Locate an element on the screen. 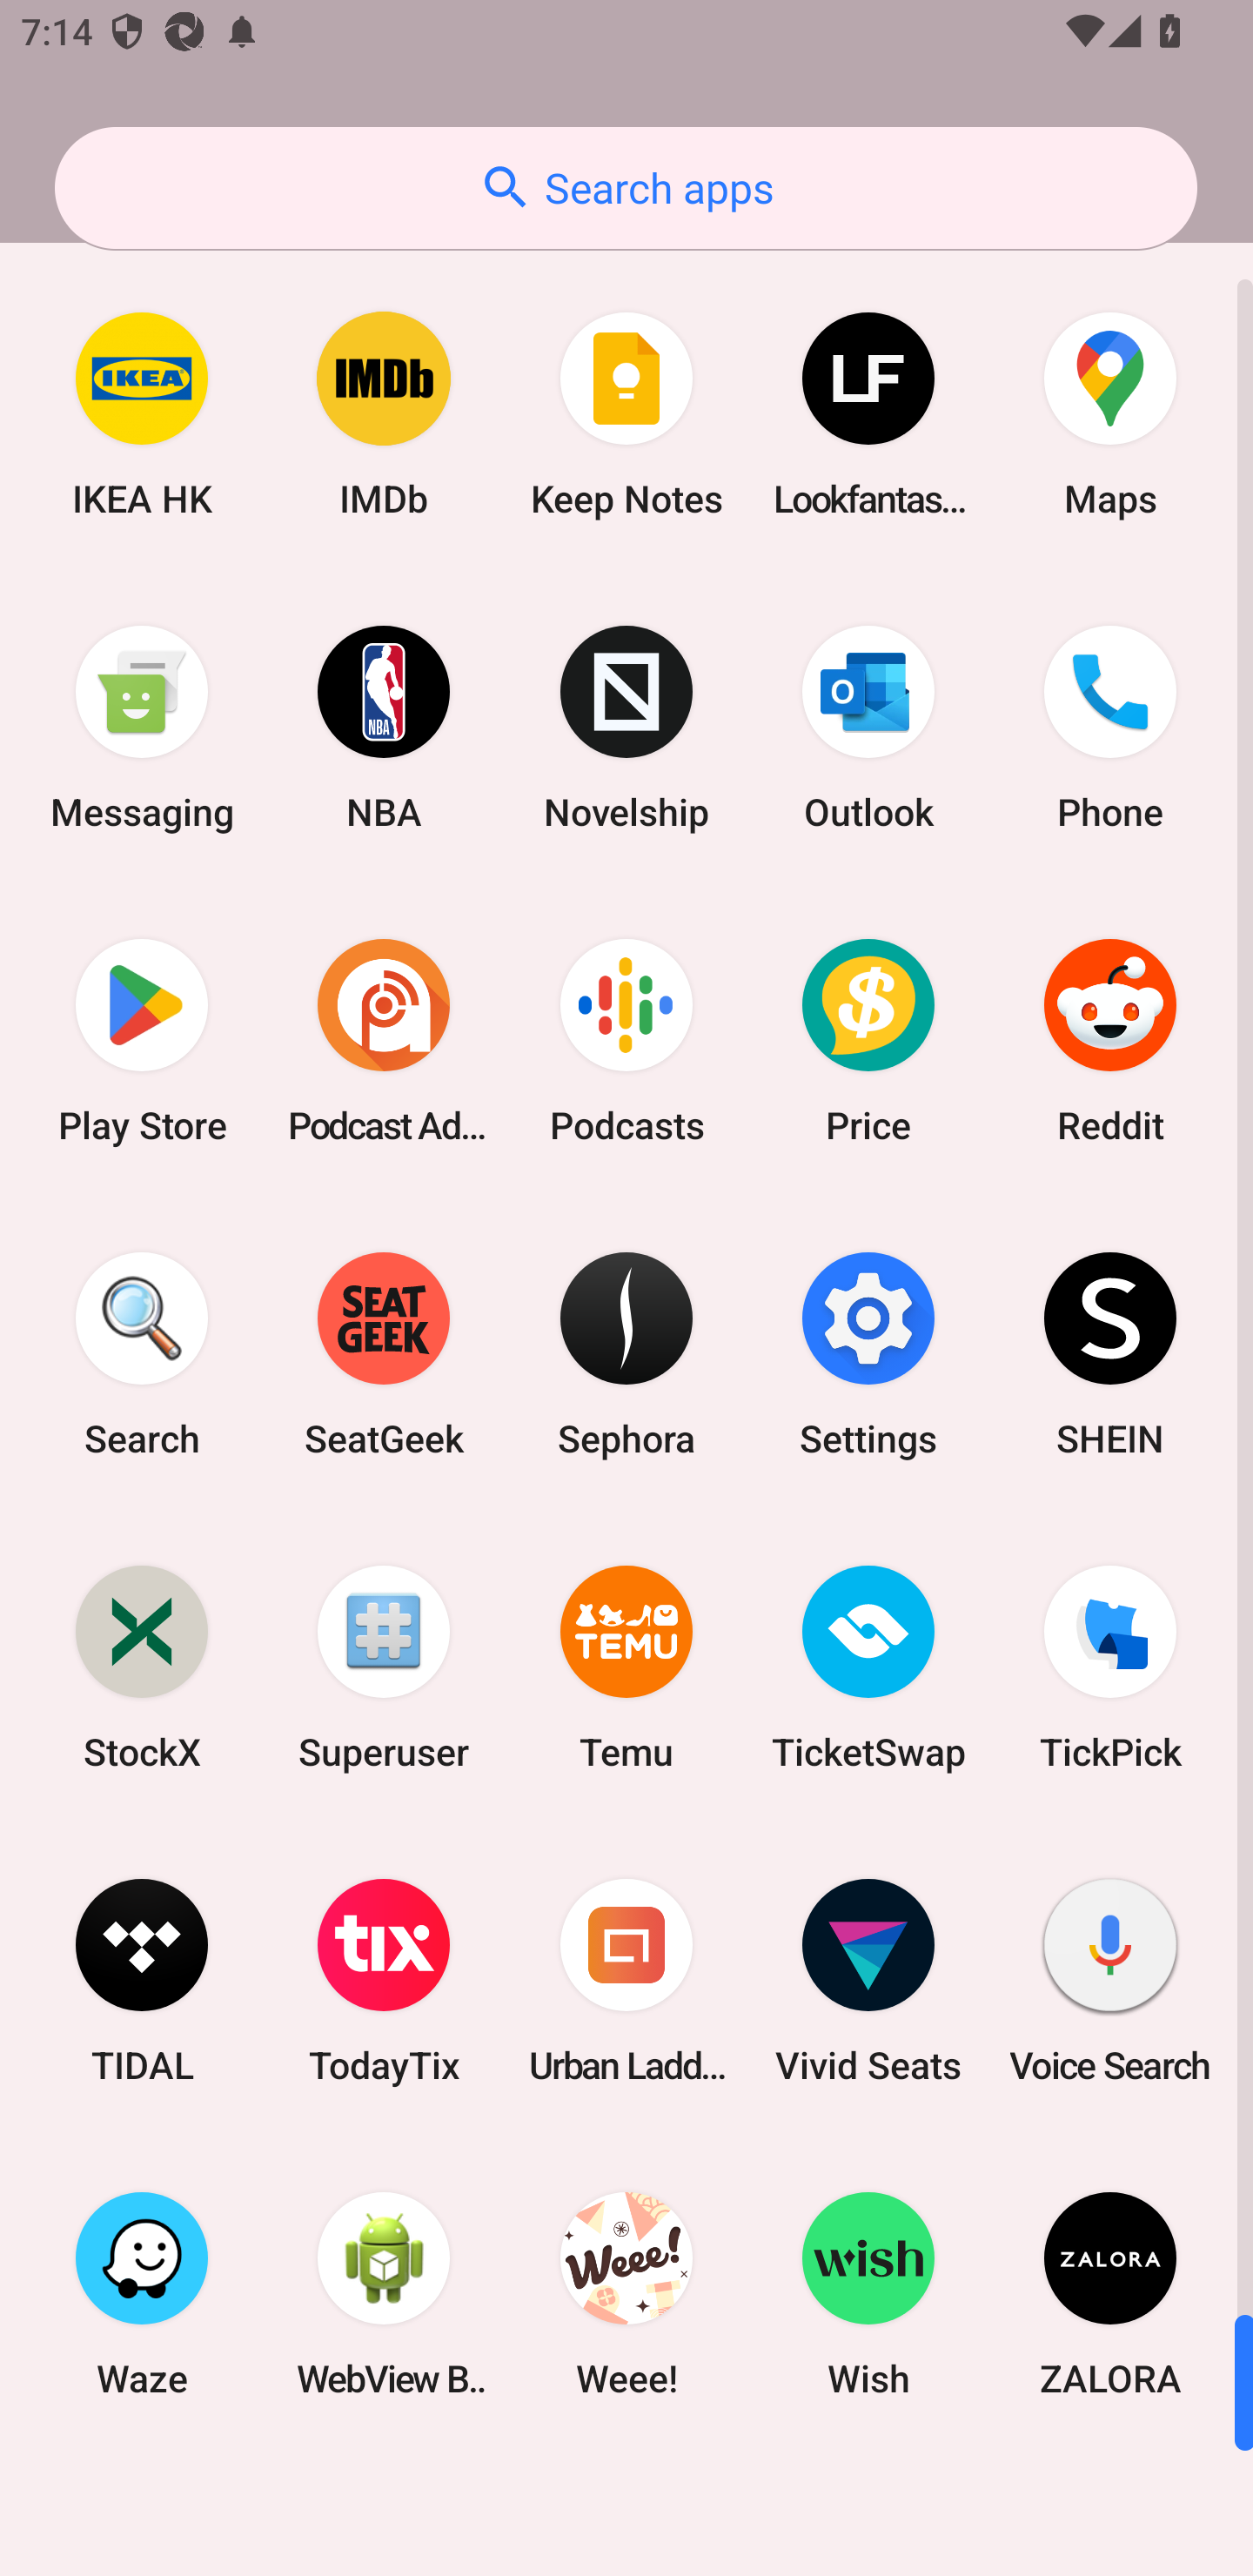 This screenshot has height=2576, width=1253. TickPick is located at coordinates (1110, 1666).